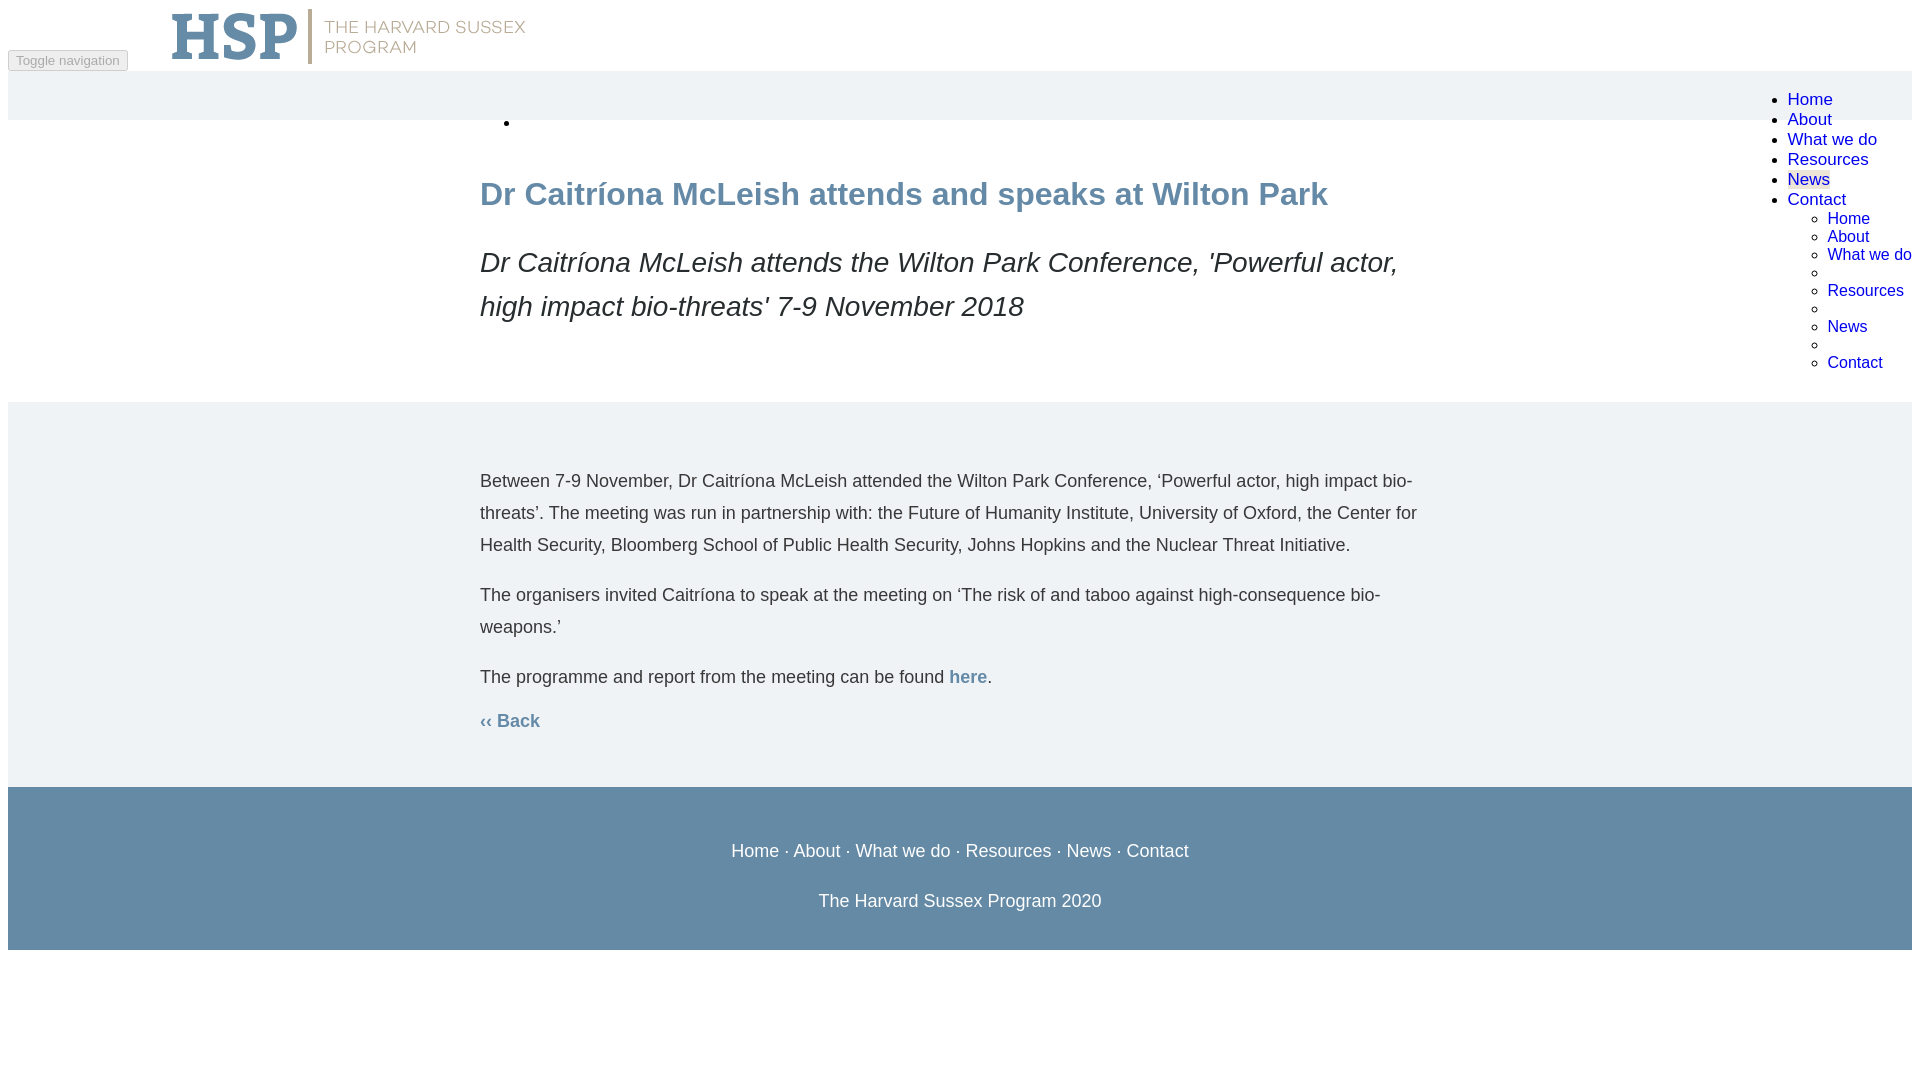 This screenshot has width=1920, height=1080. Describe the element at coordinates (1158, 850) in the screenshot. I see `Contact` at that location.